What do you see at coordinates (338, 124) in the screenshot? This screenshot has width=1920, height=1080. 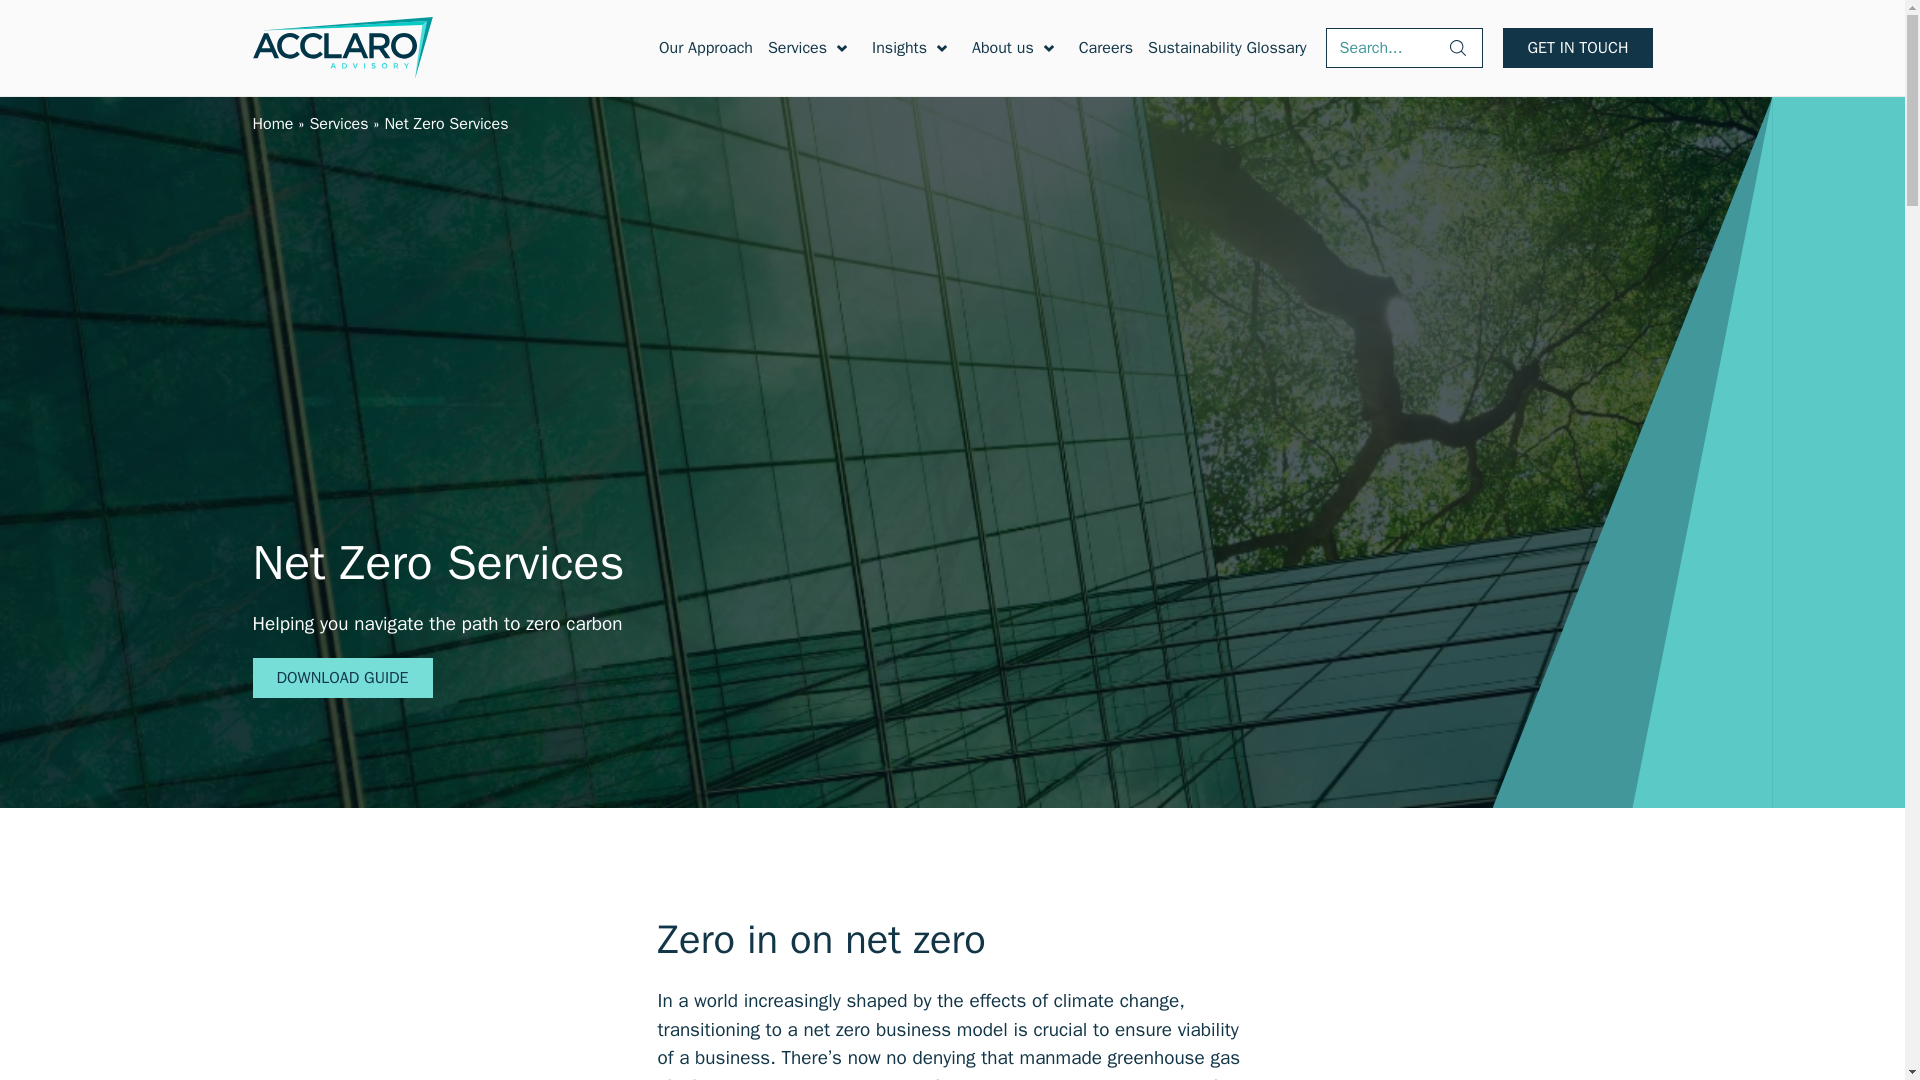 I see `Services` at bounding box center [338, 124].